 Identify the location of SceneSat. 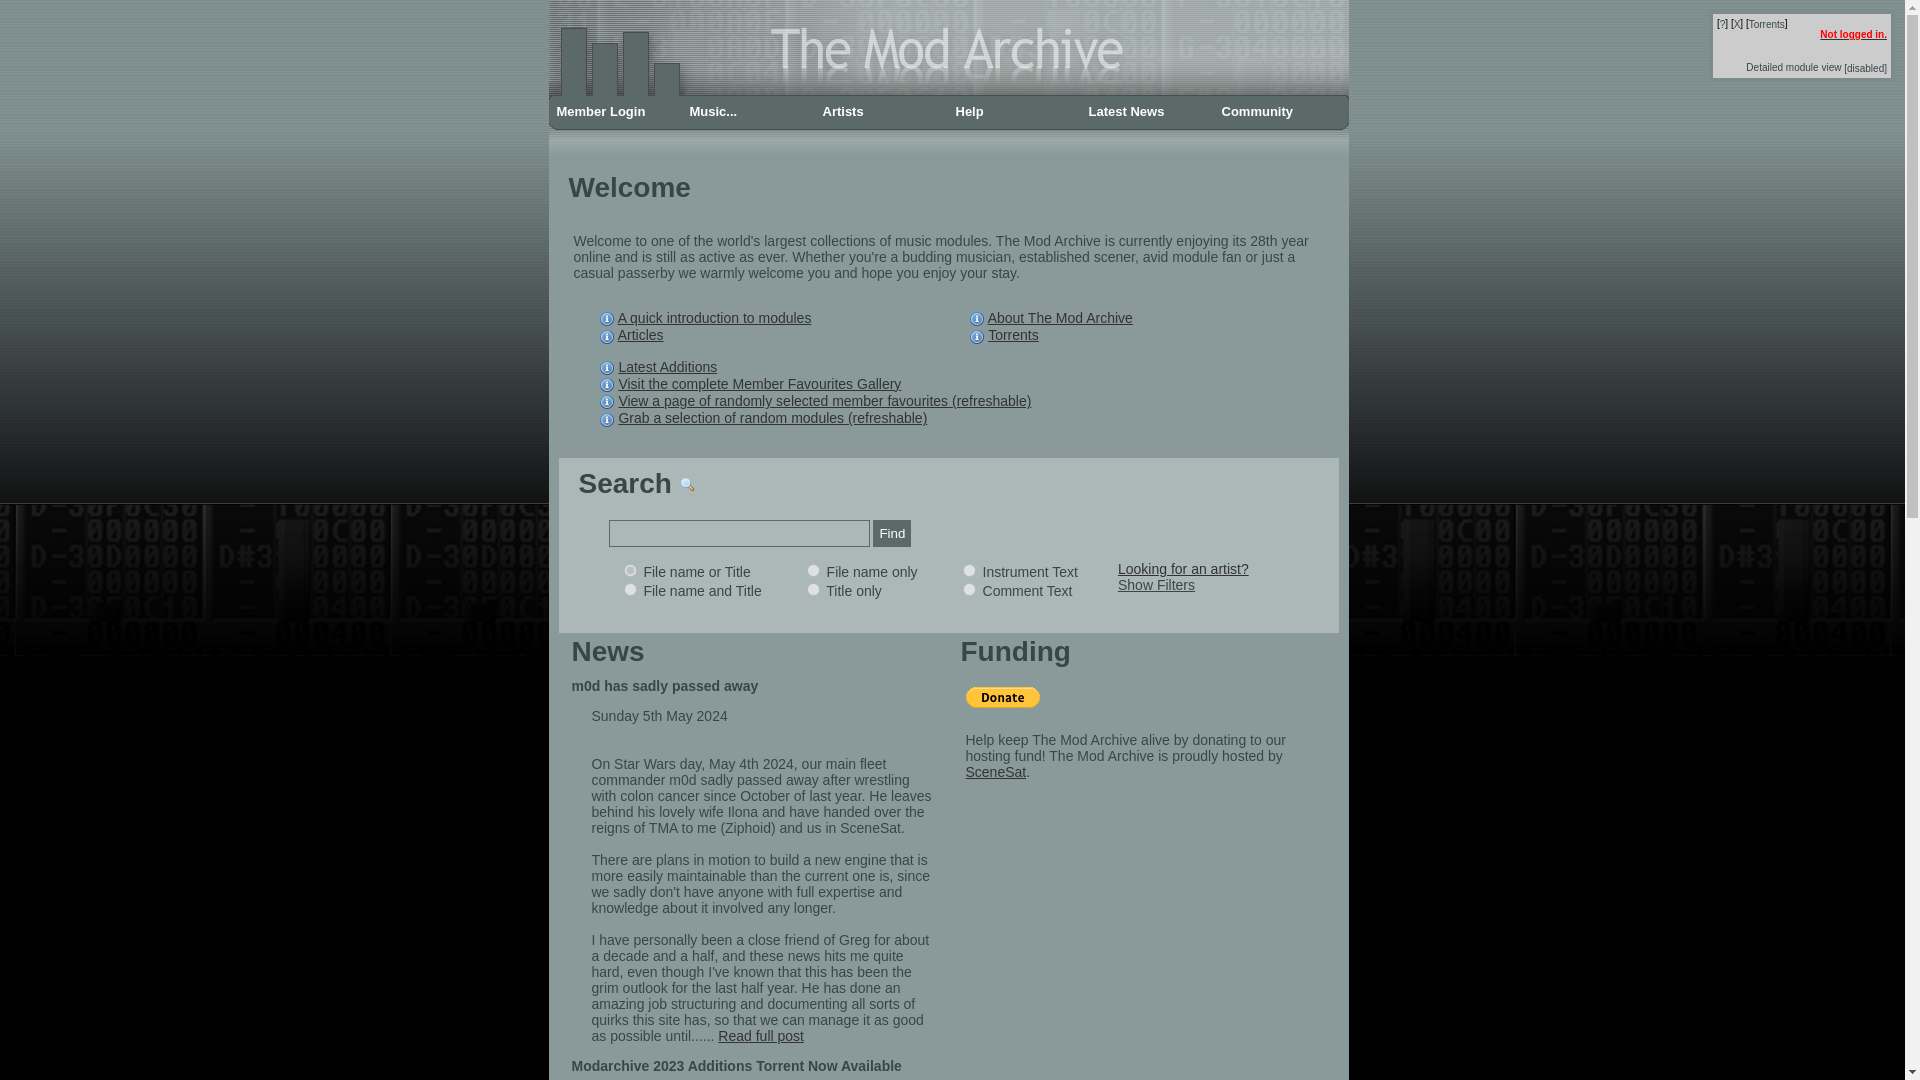
(996, 771).